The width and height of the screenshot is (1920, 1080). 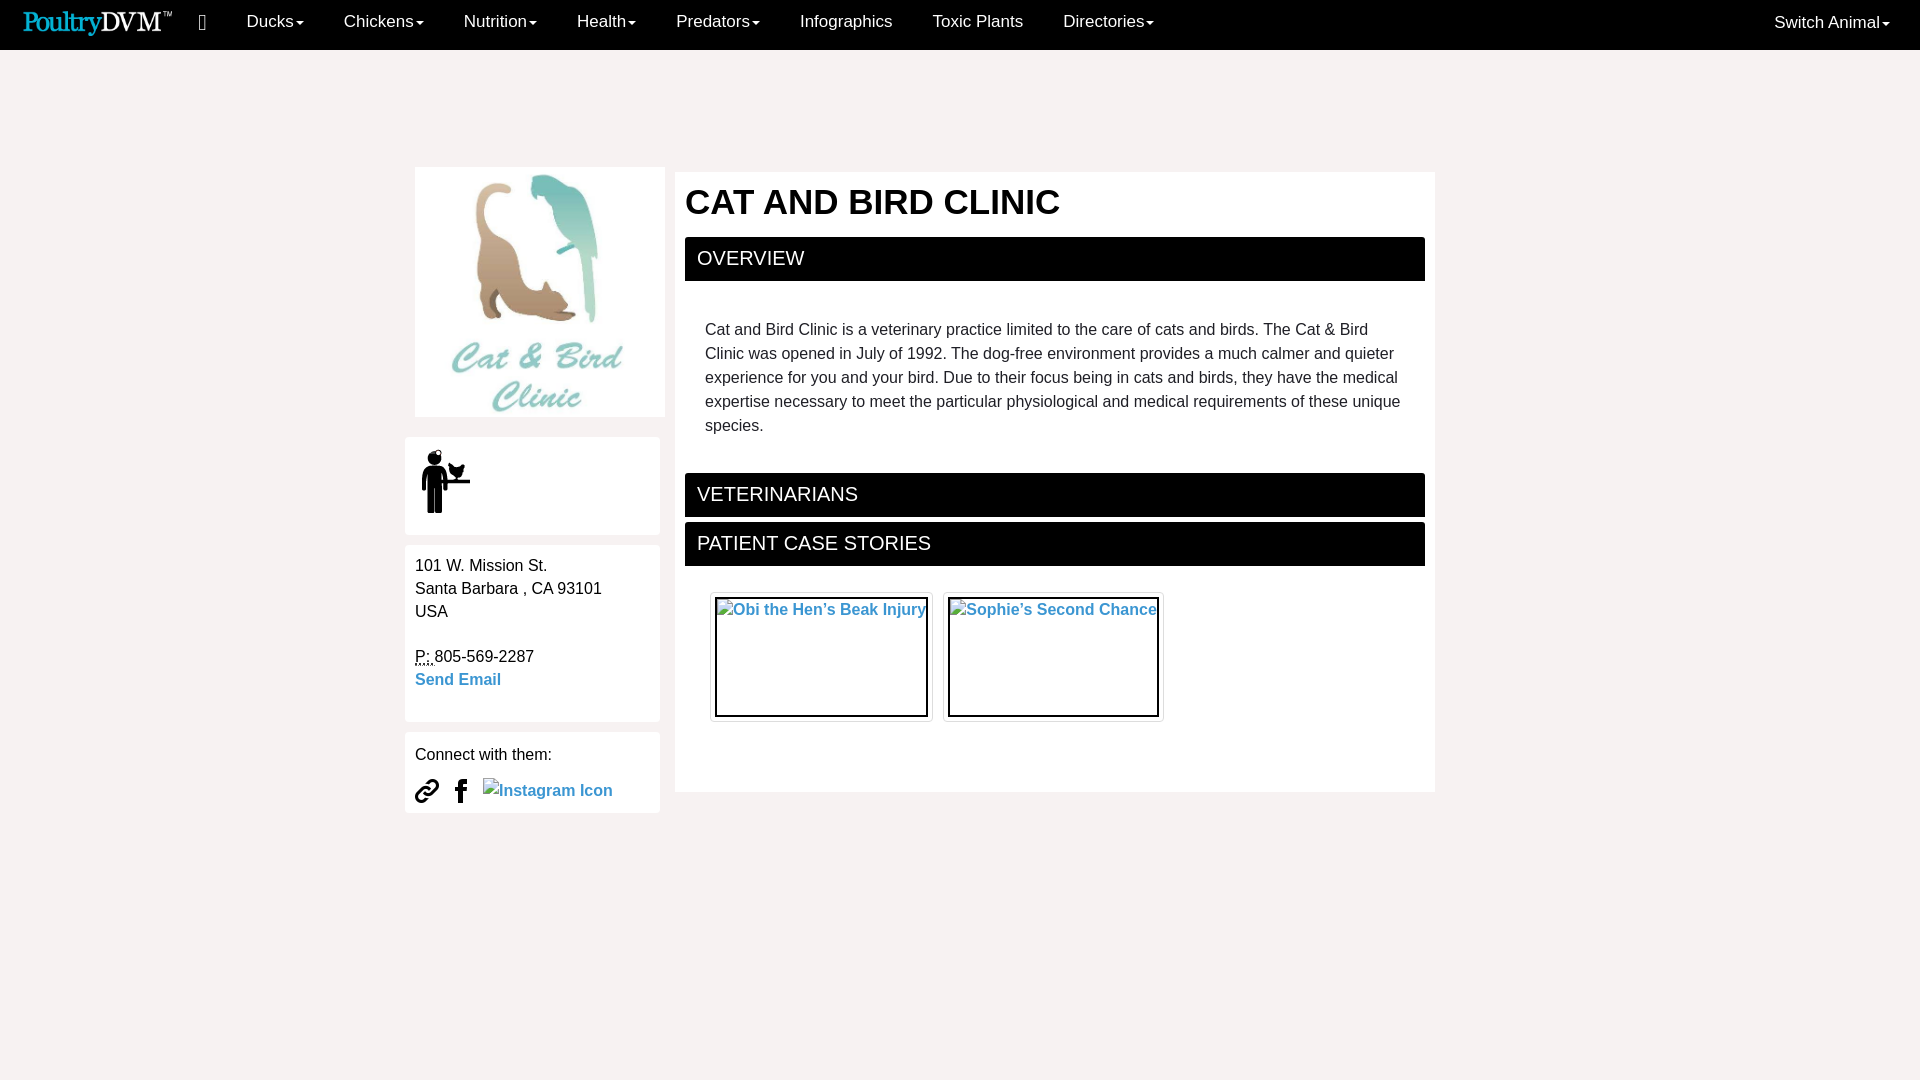 What do you see at coordinates (1108, 22) in the screenshot?
I see `Directories` at bounding box center [1108, 22].